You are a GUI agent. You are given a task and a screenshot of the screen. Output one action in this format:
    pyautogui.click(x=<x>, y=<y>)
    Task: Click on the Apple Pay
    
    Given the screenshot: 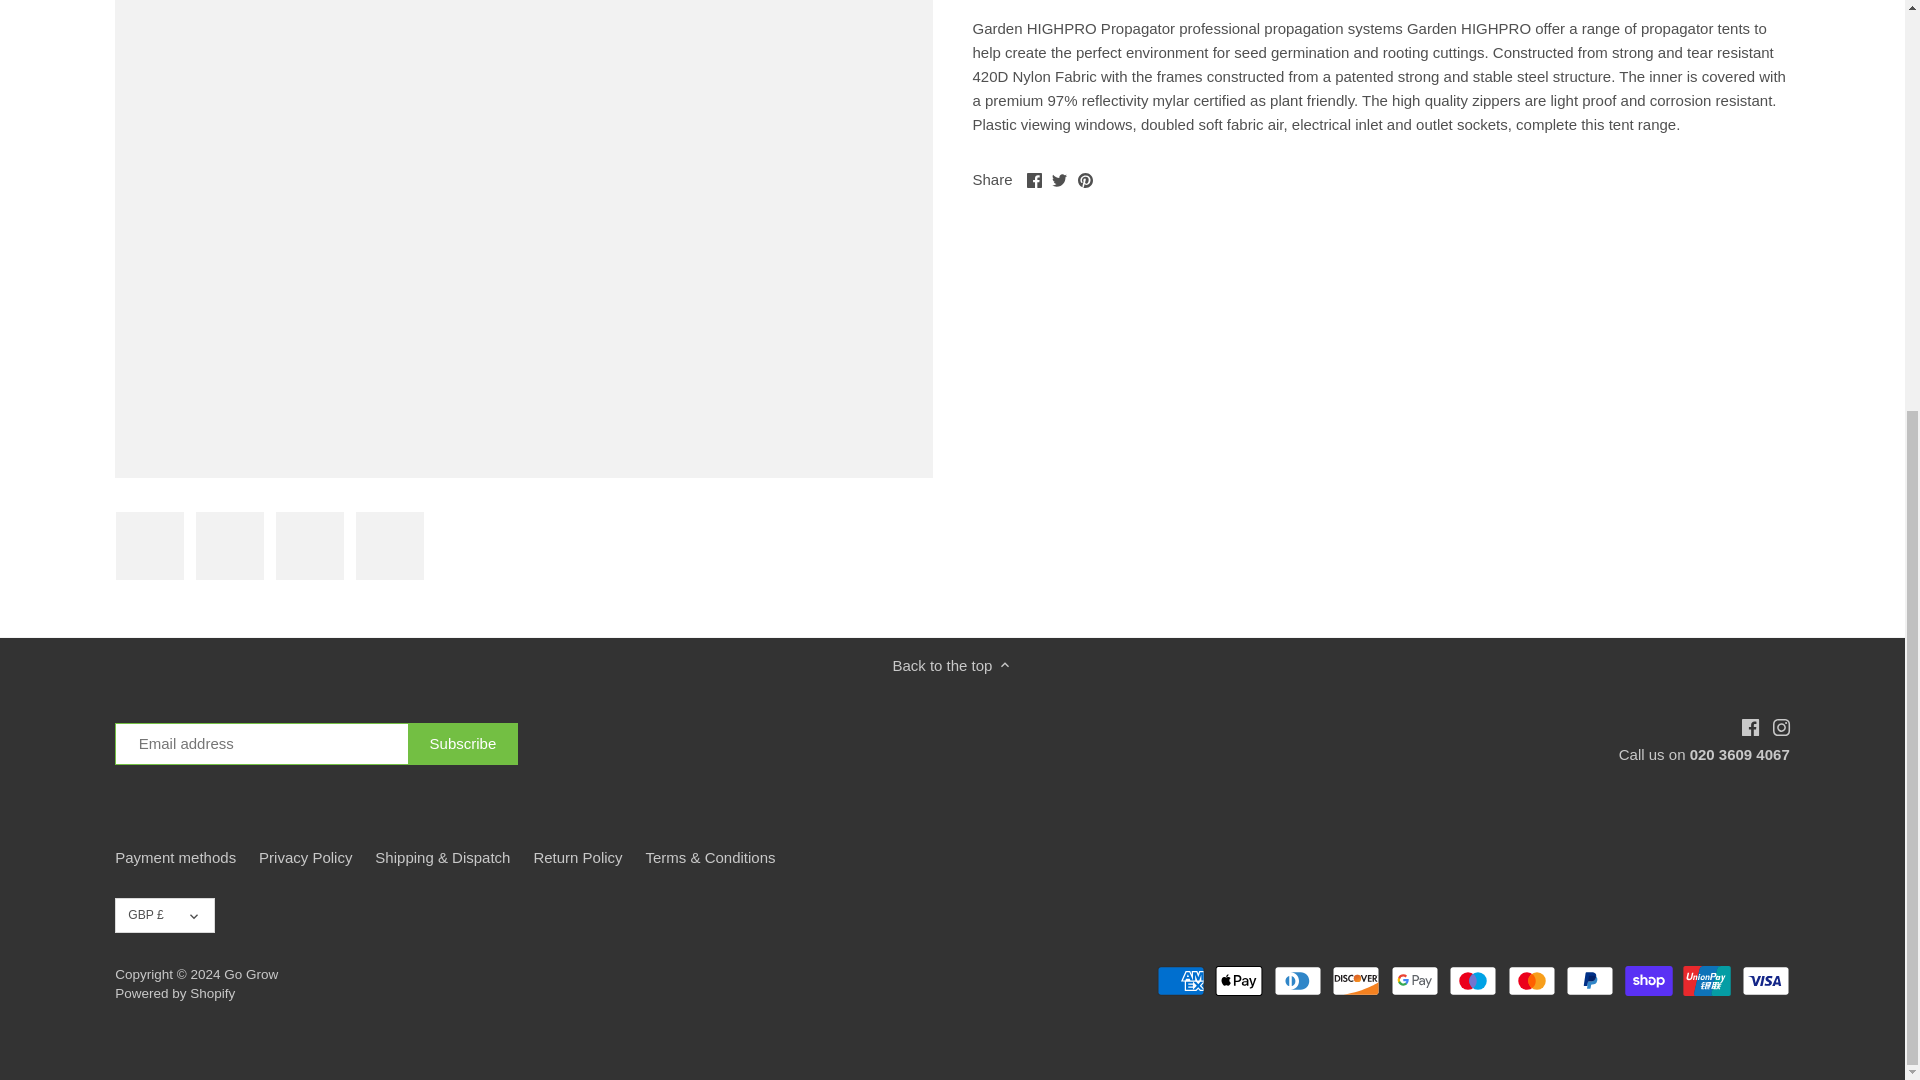 What is the action you would take?
    pyautogui.click(x=1239, y=980)
    